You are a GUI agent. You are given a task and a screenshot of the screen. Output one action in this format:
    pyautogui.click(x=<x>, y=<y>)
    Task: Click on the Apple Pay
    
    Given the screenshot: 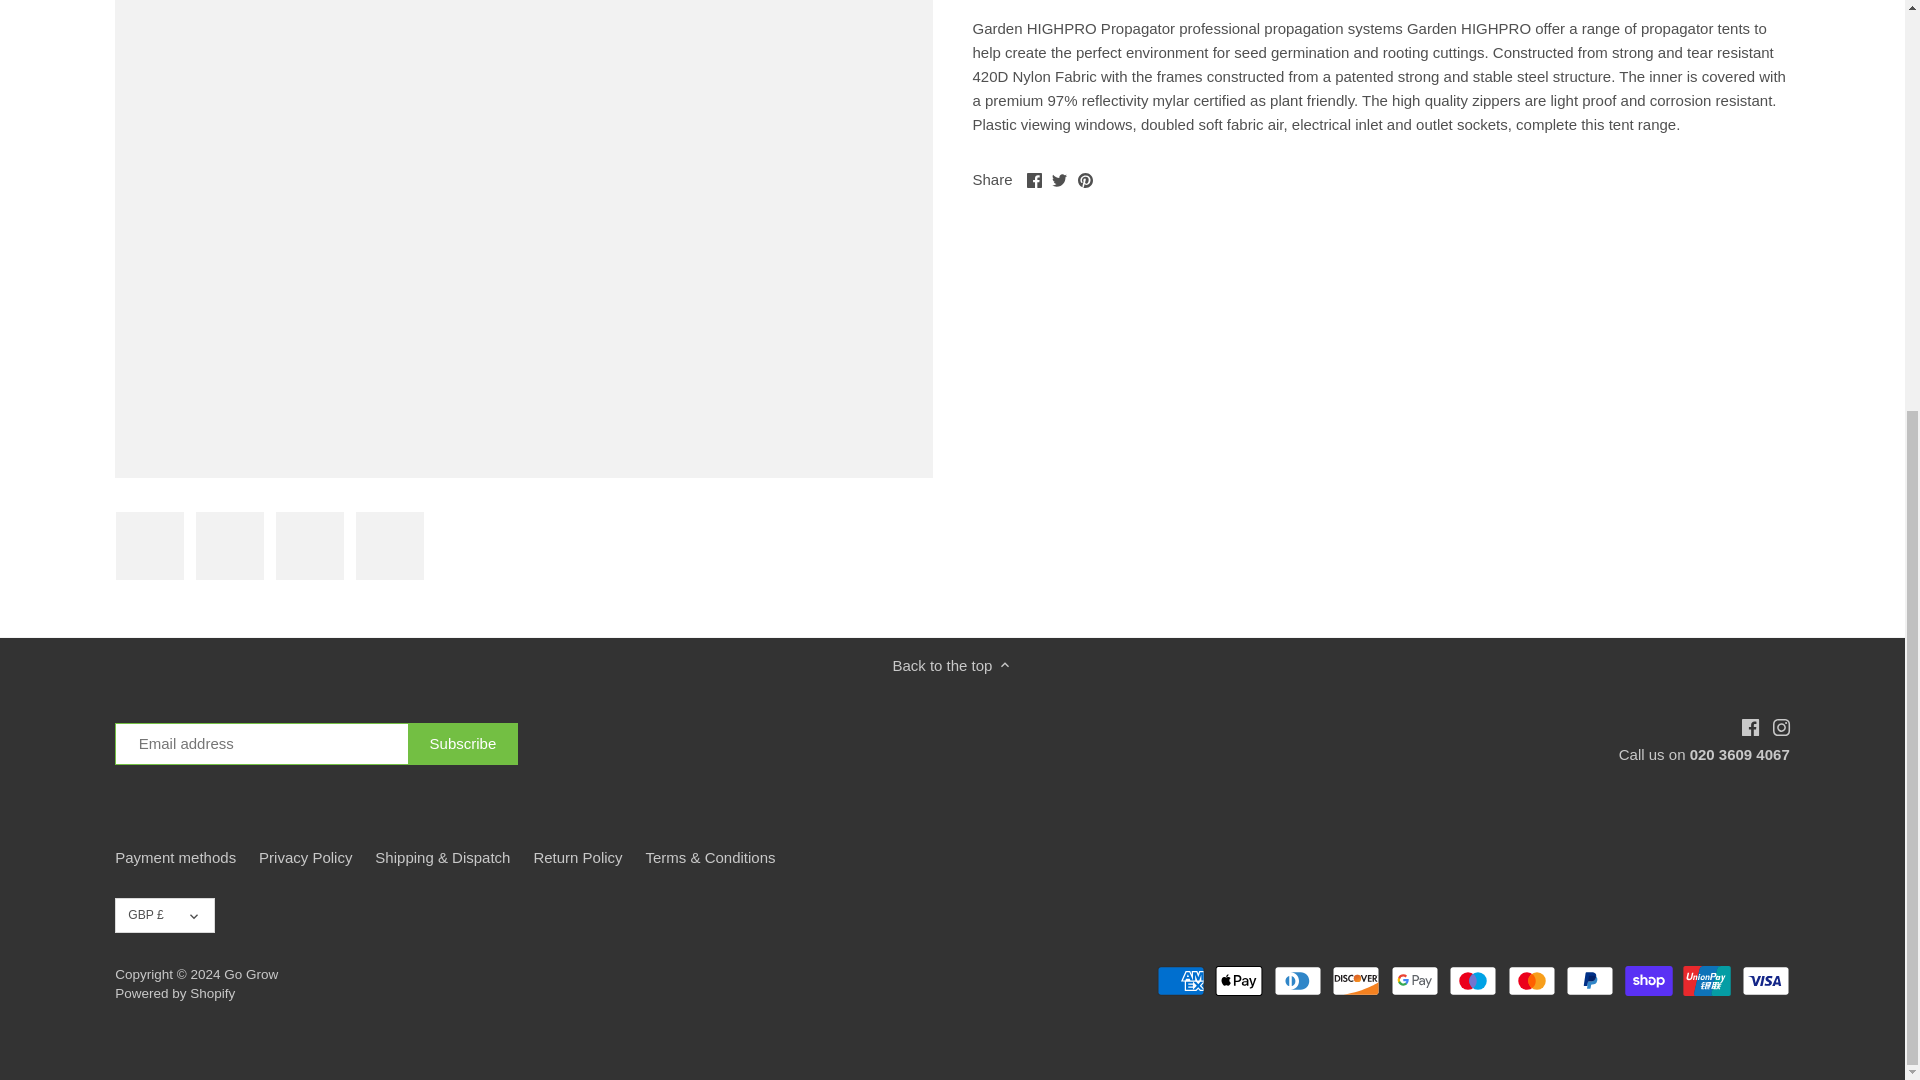 What is the action you would take?
    pyautogui.click(x=1239, y=980)
    